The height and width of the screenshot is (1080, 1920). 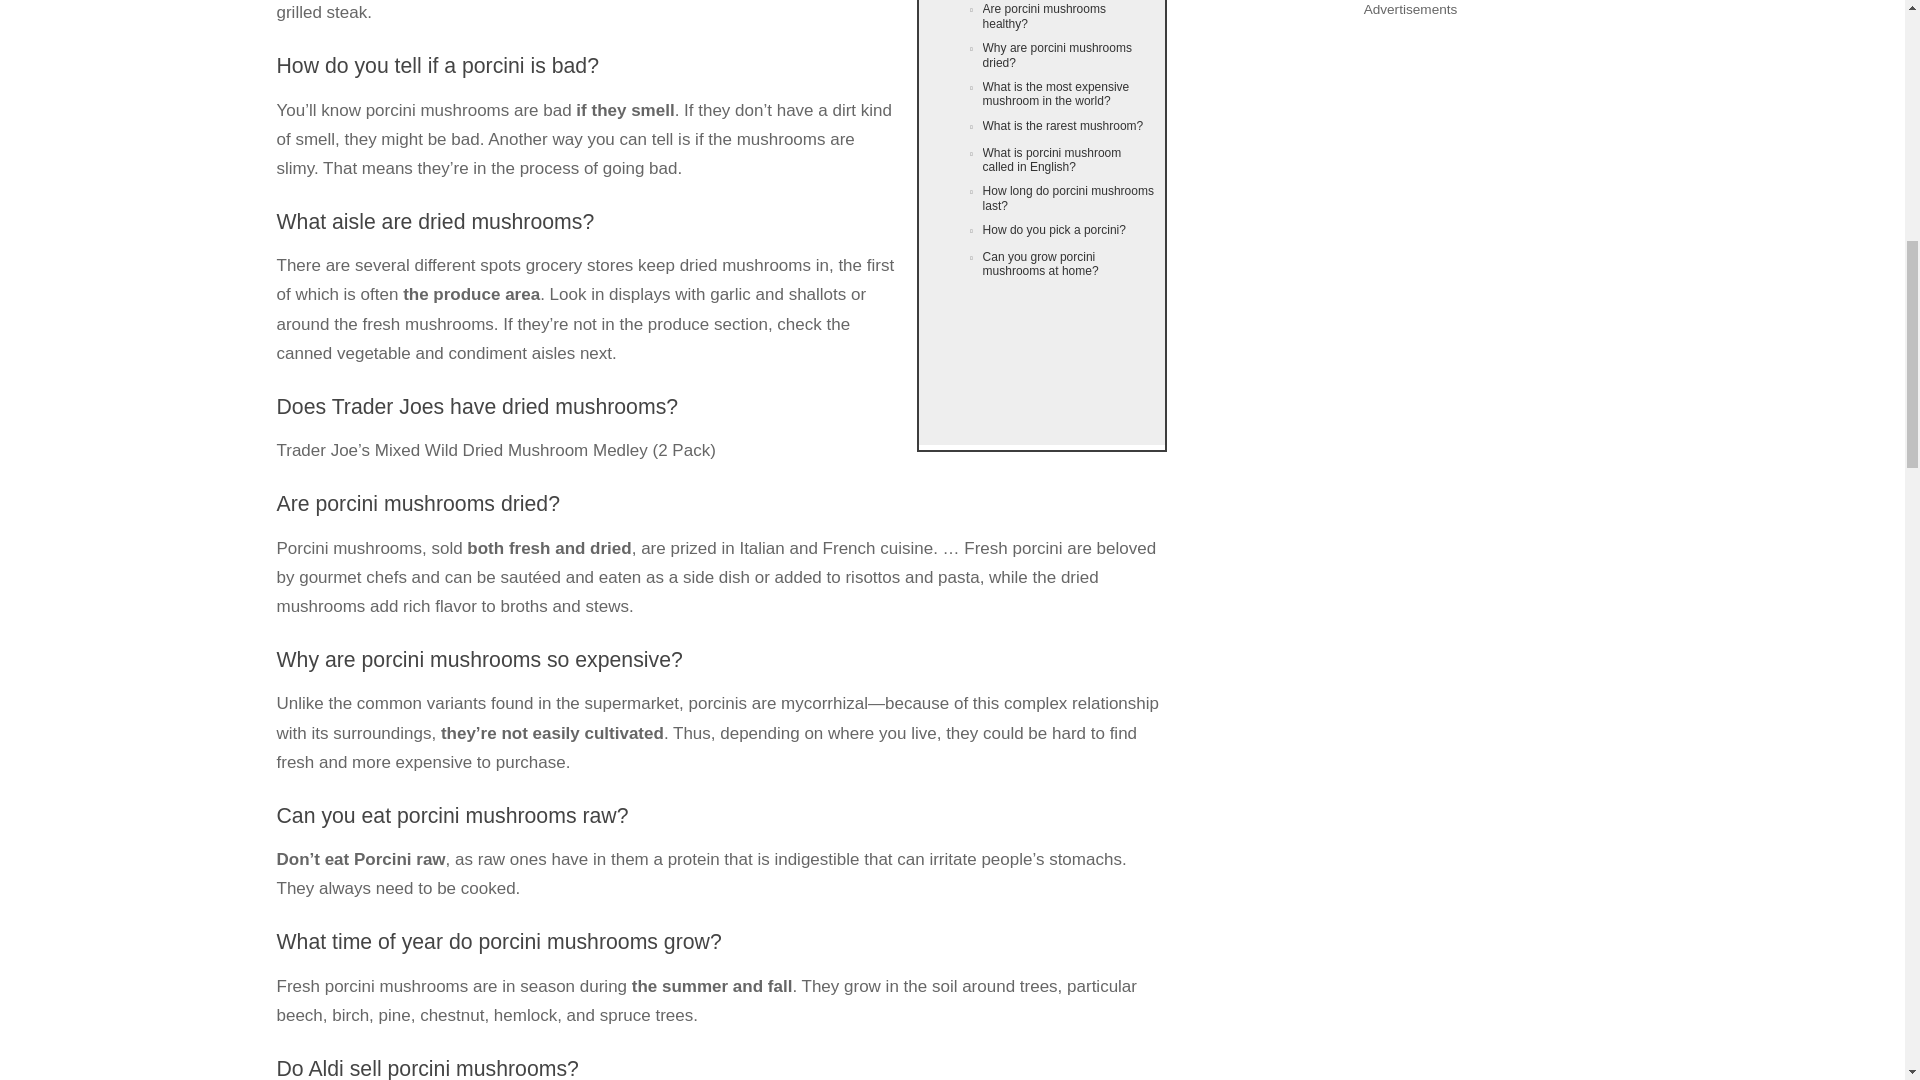 I want to click on Why are porcini mushrooms dried?, so click(x=1040, y=54).